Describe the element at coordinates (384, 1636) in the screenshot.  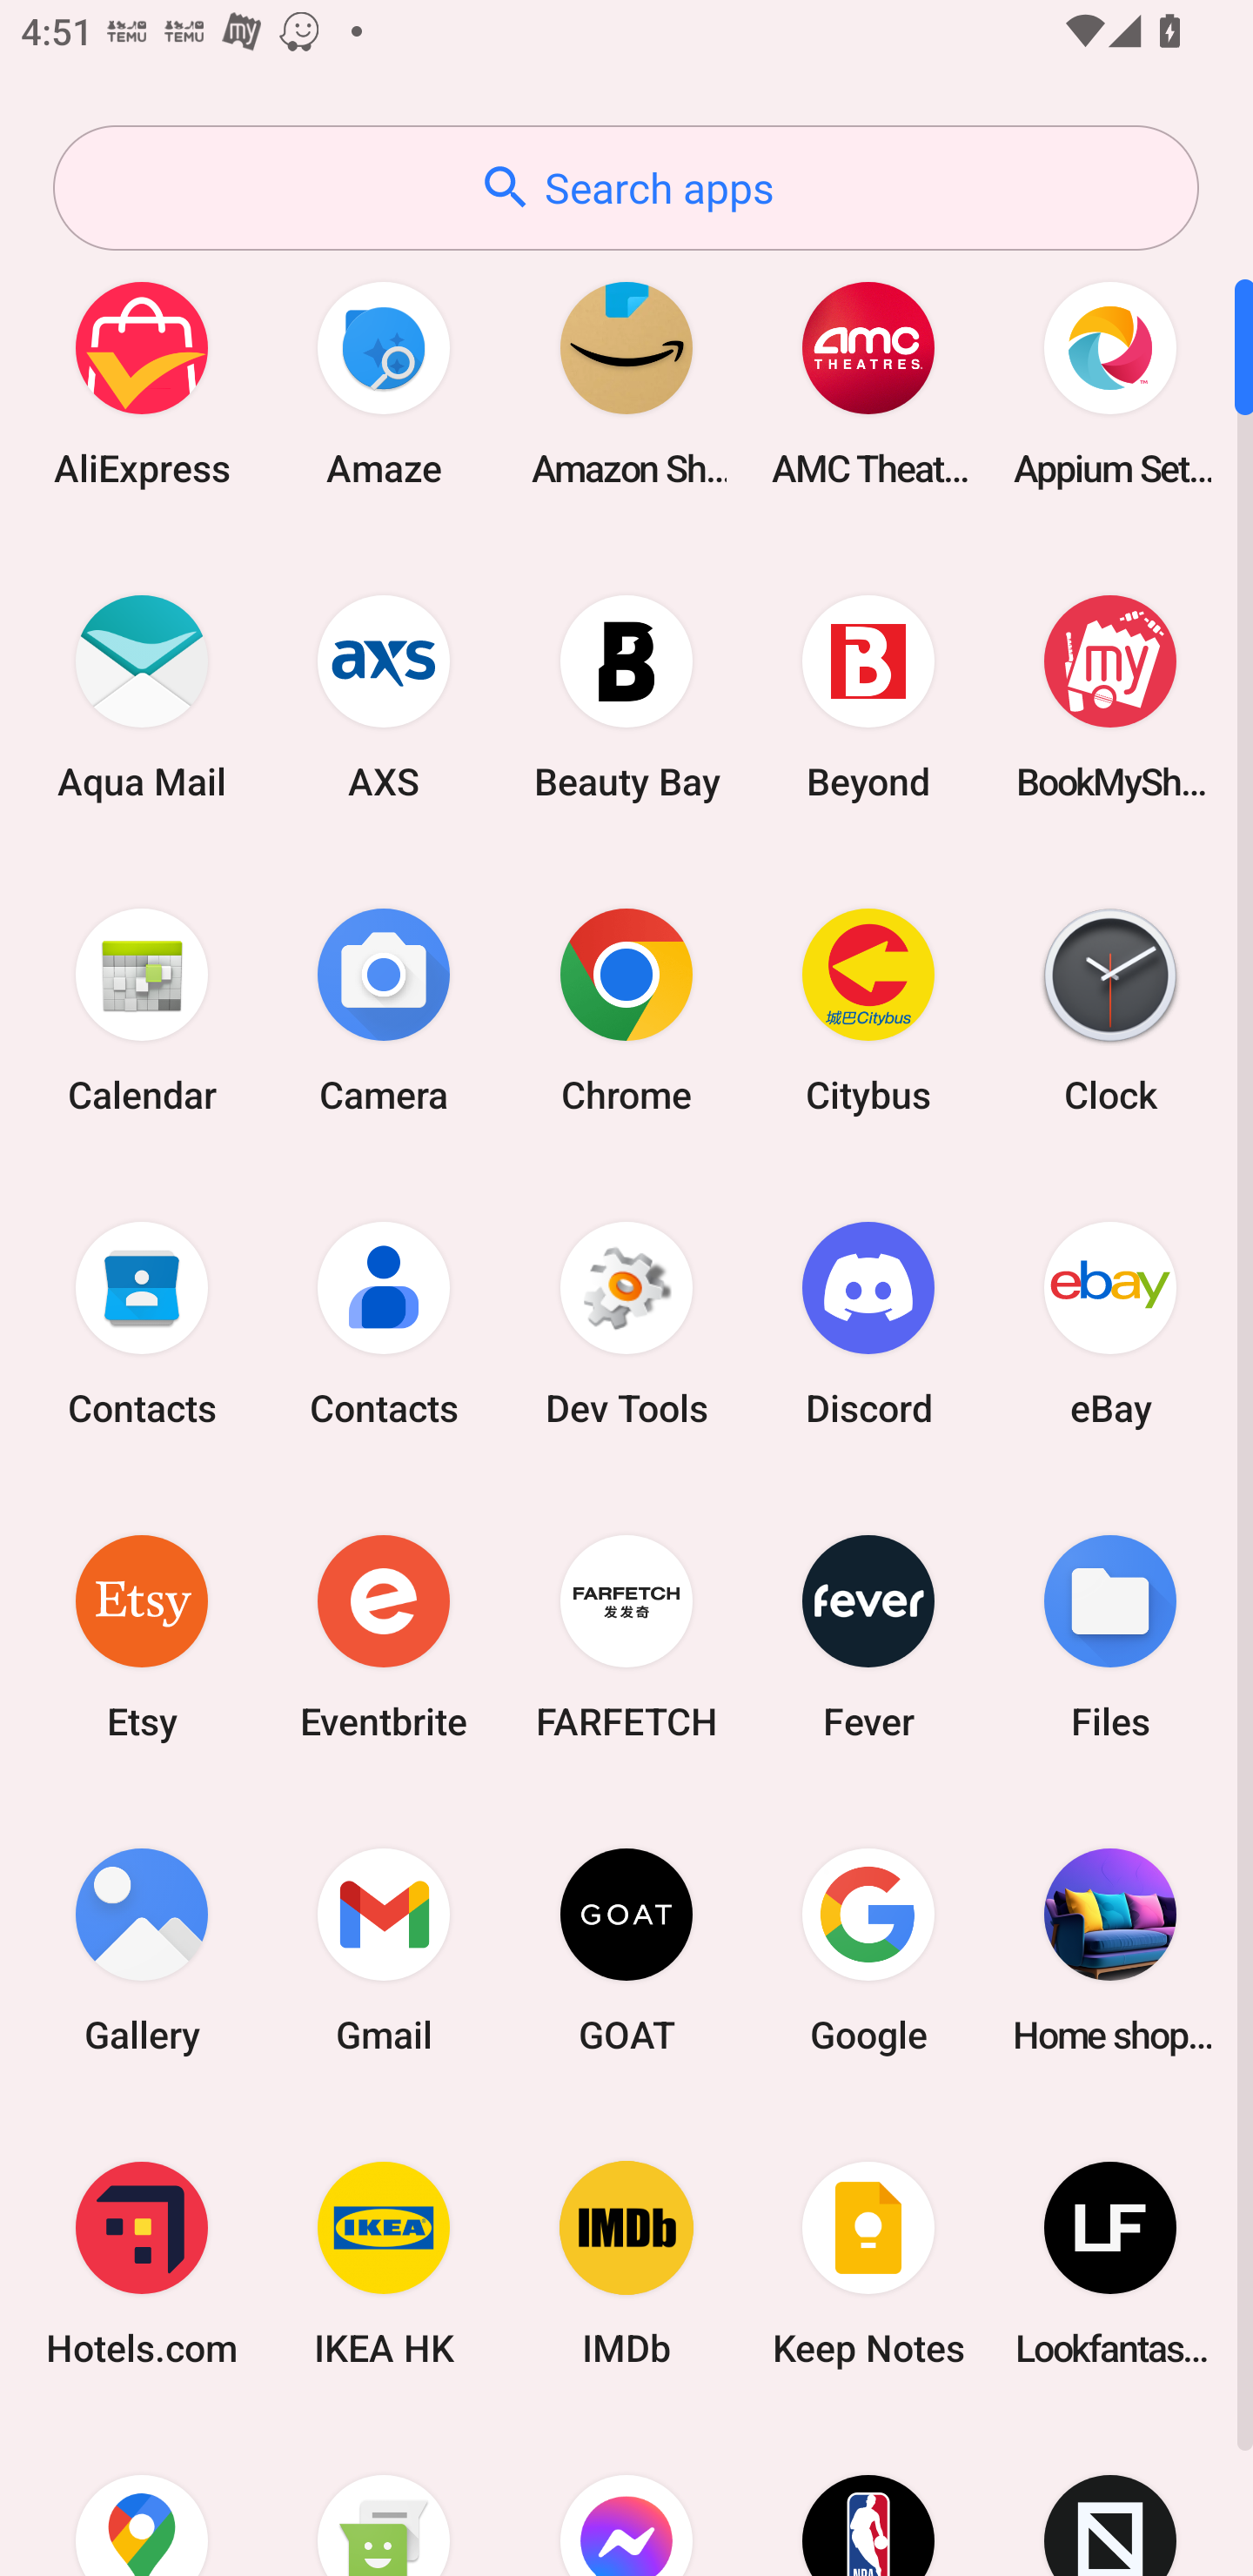
I see `Eventbrite` at that location.